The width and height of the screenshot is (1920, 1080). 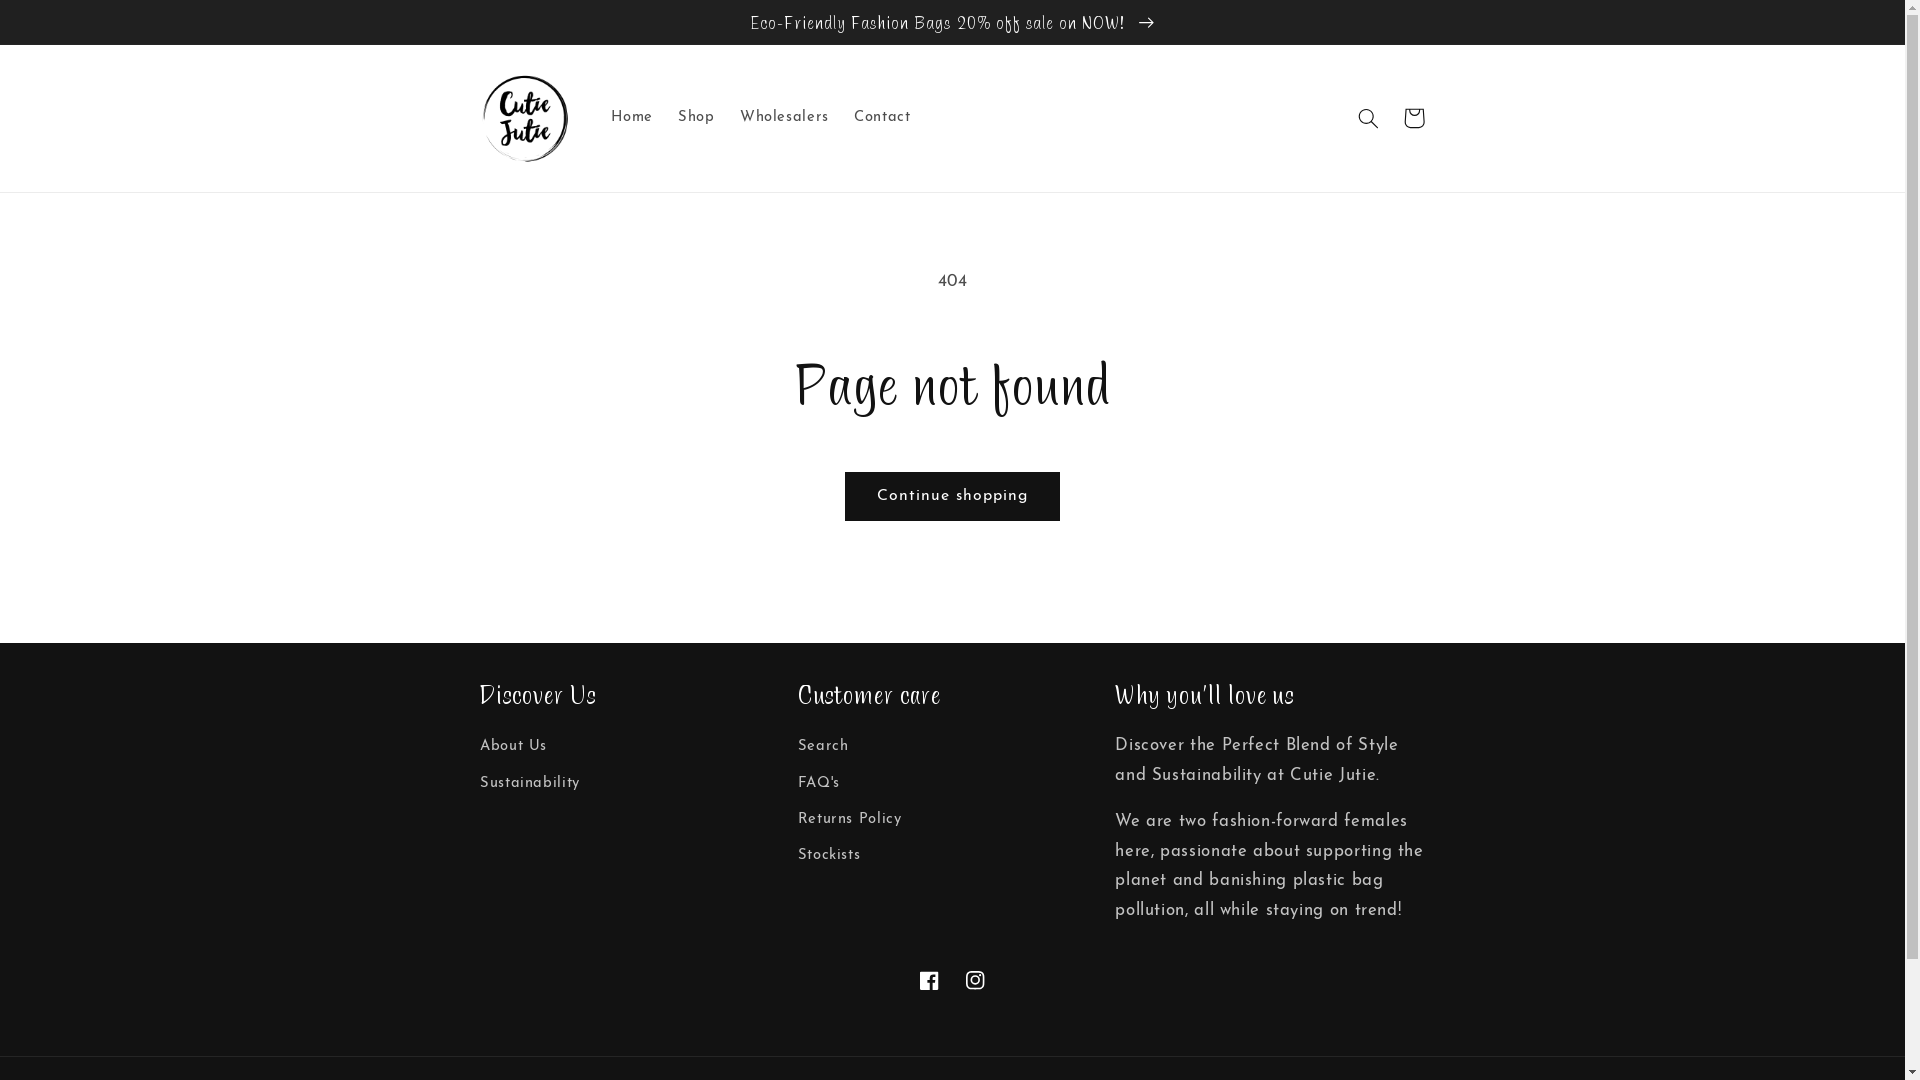 What do you see at coordinates (882, 118) in the screenshot?
I see `Contact` at bounding box center [882, 118].